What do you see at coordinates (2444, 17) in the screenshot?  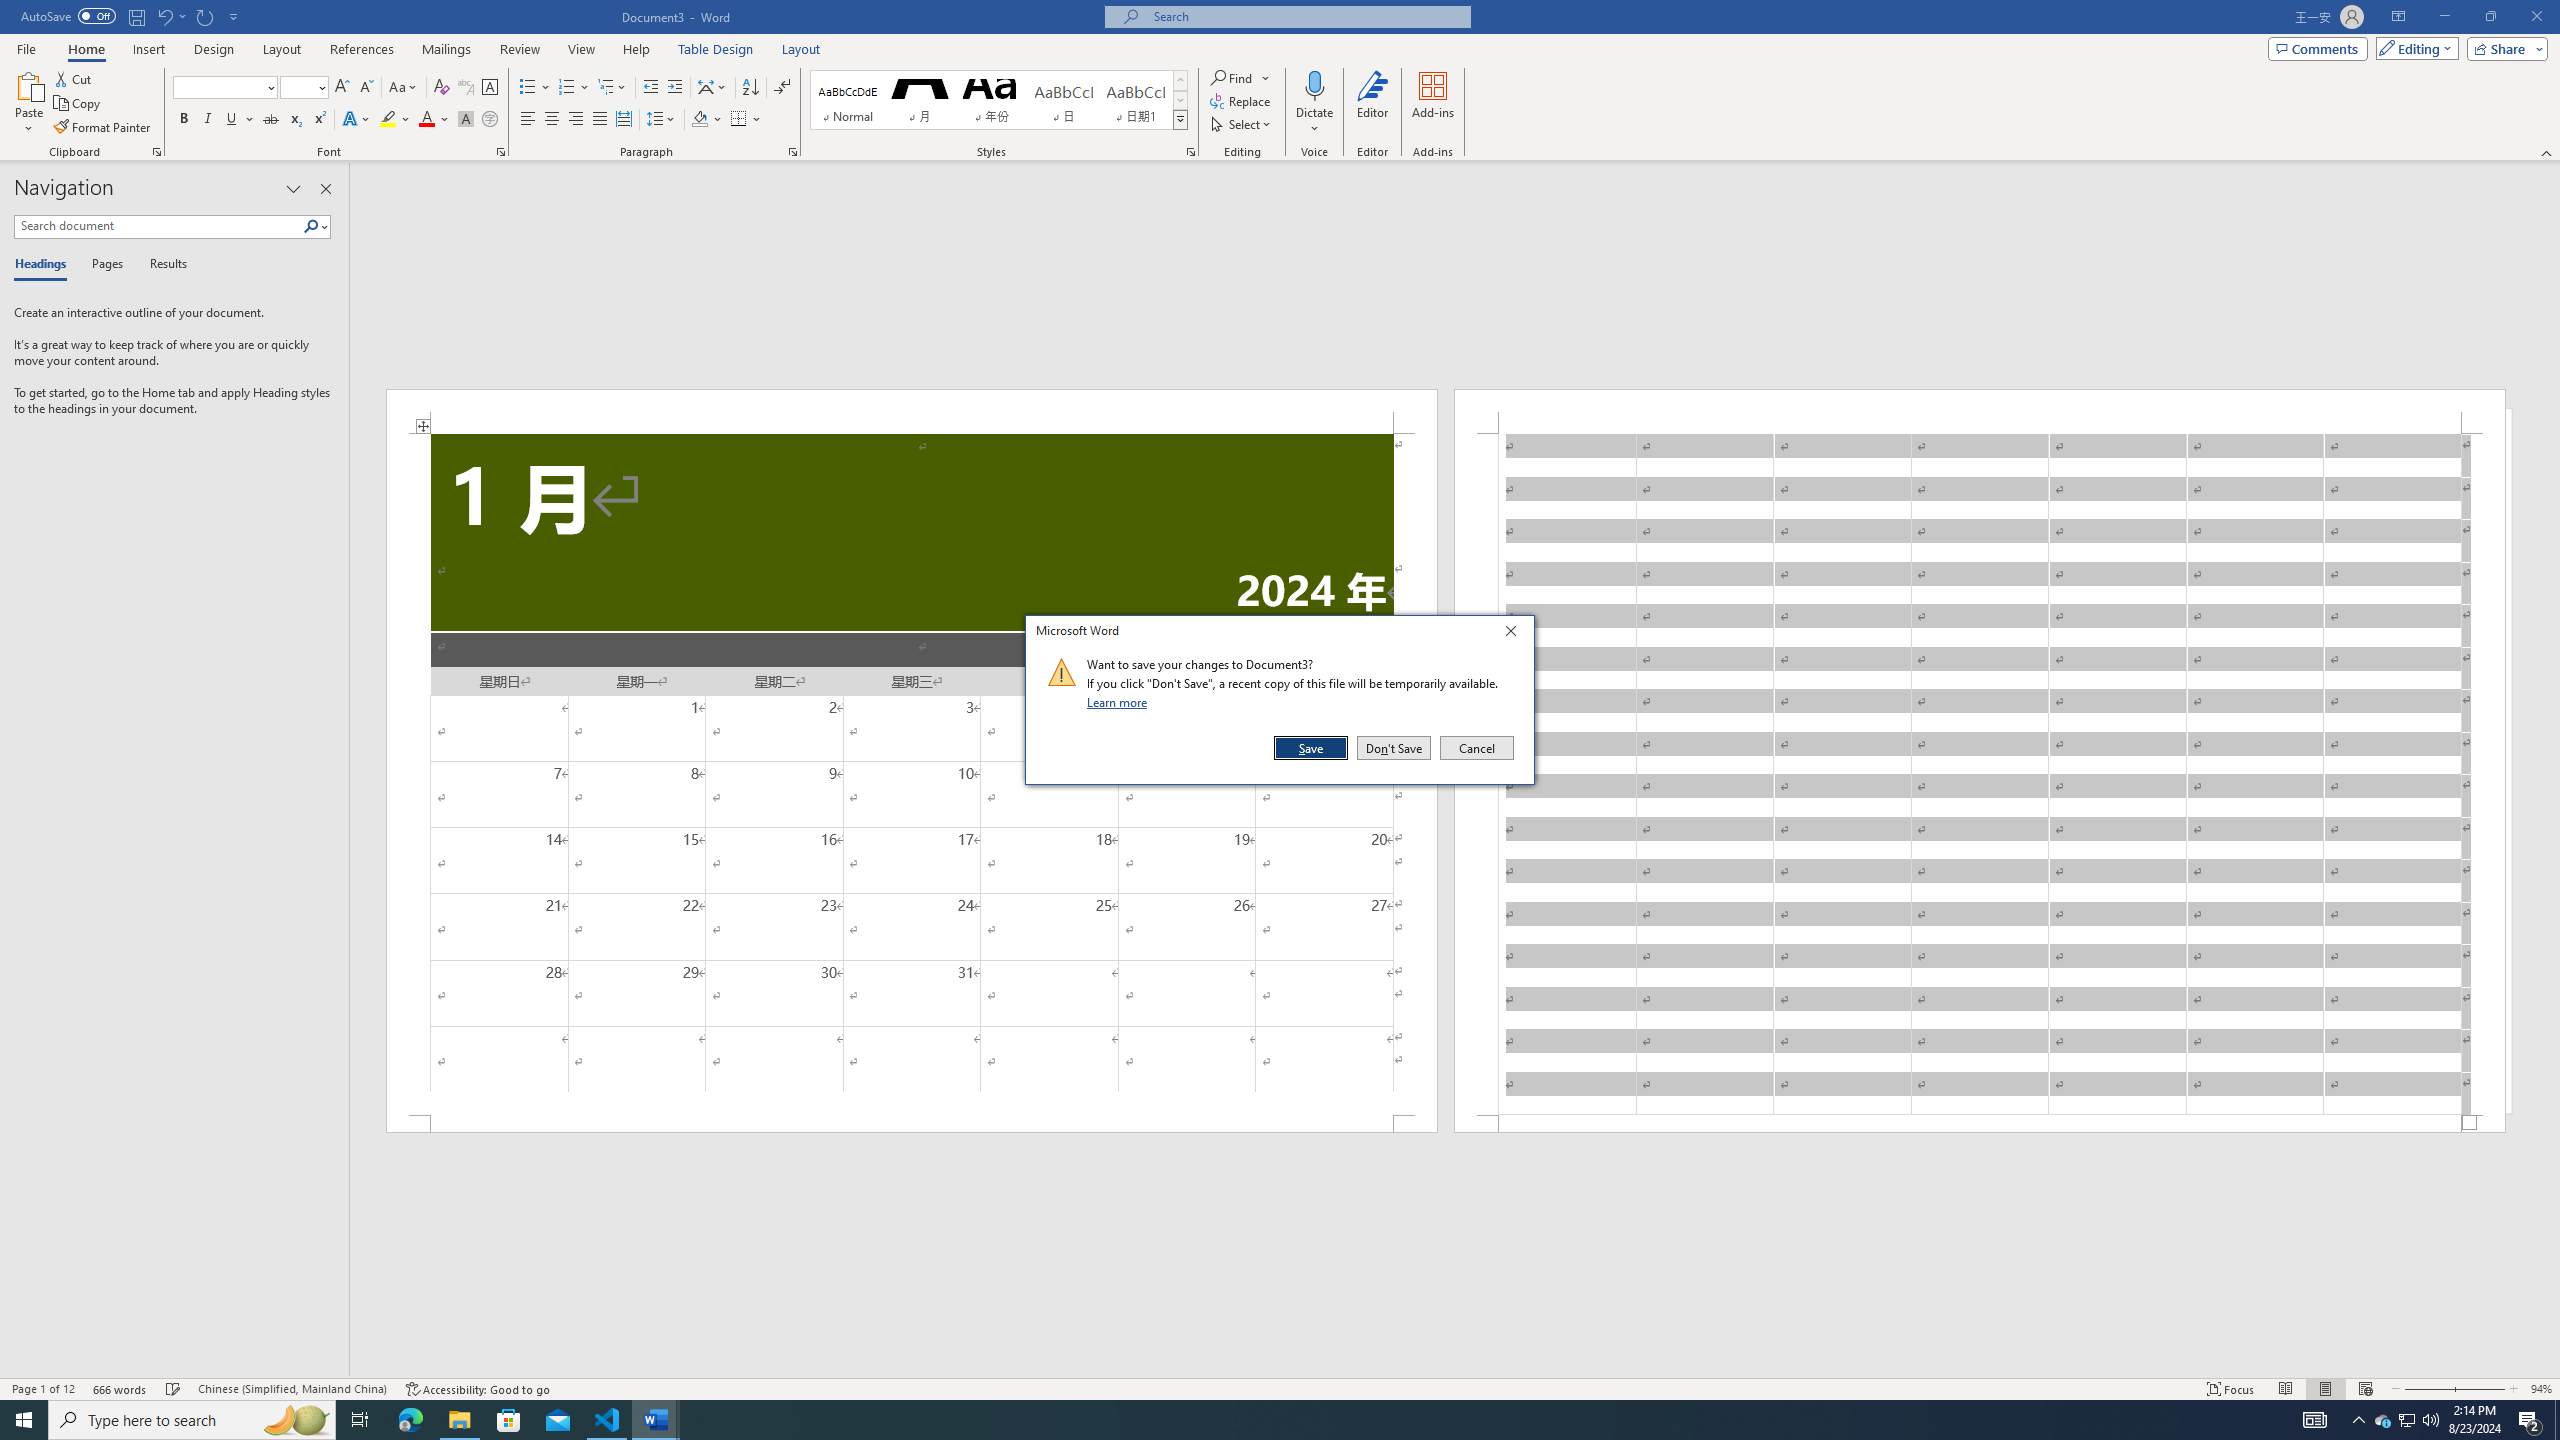 I see `Minimize` at bounding box center [2444, 17].